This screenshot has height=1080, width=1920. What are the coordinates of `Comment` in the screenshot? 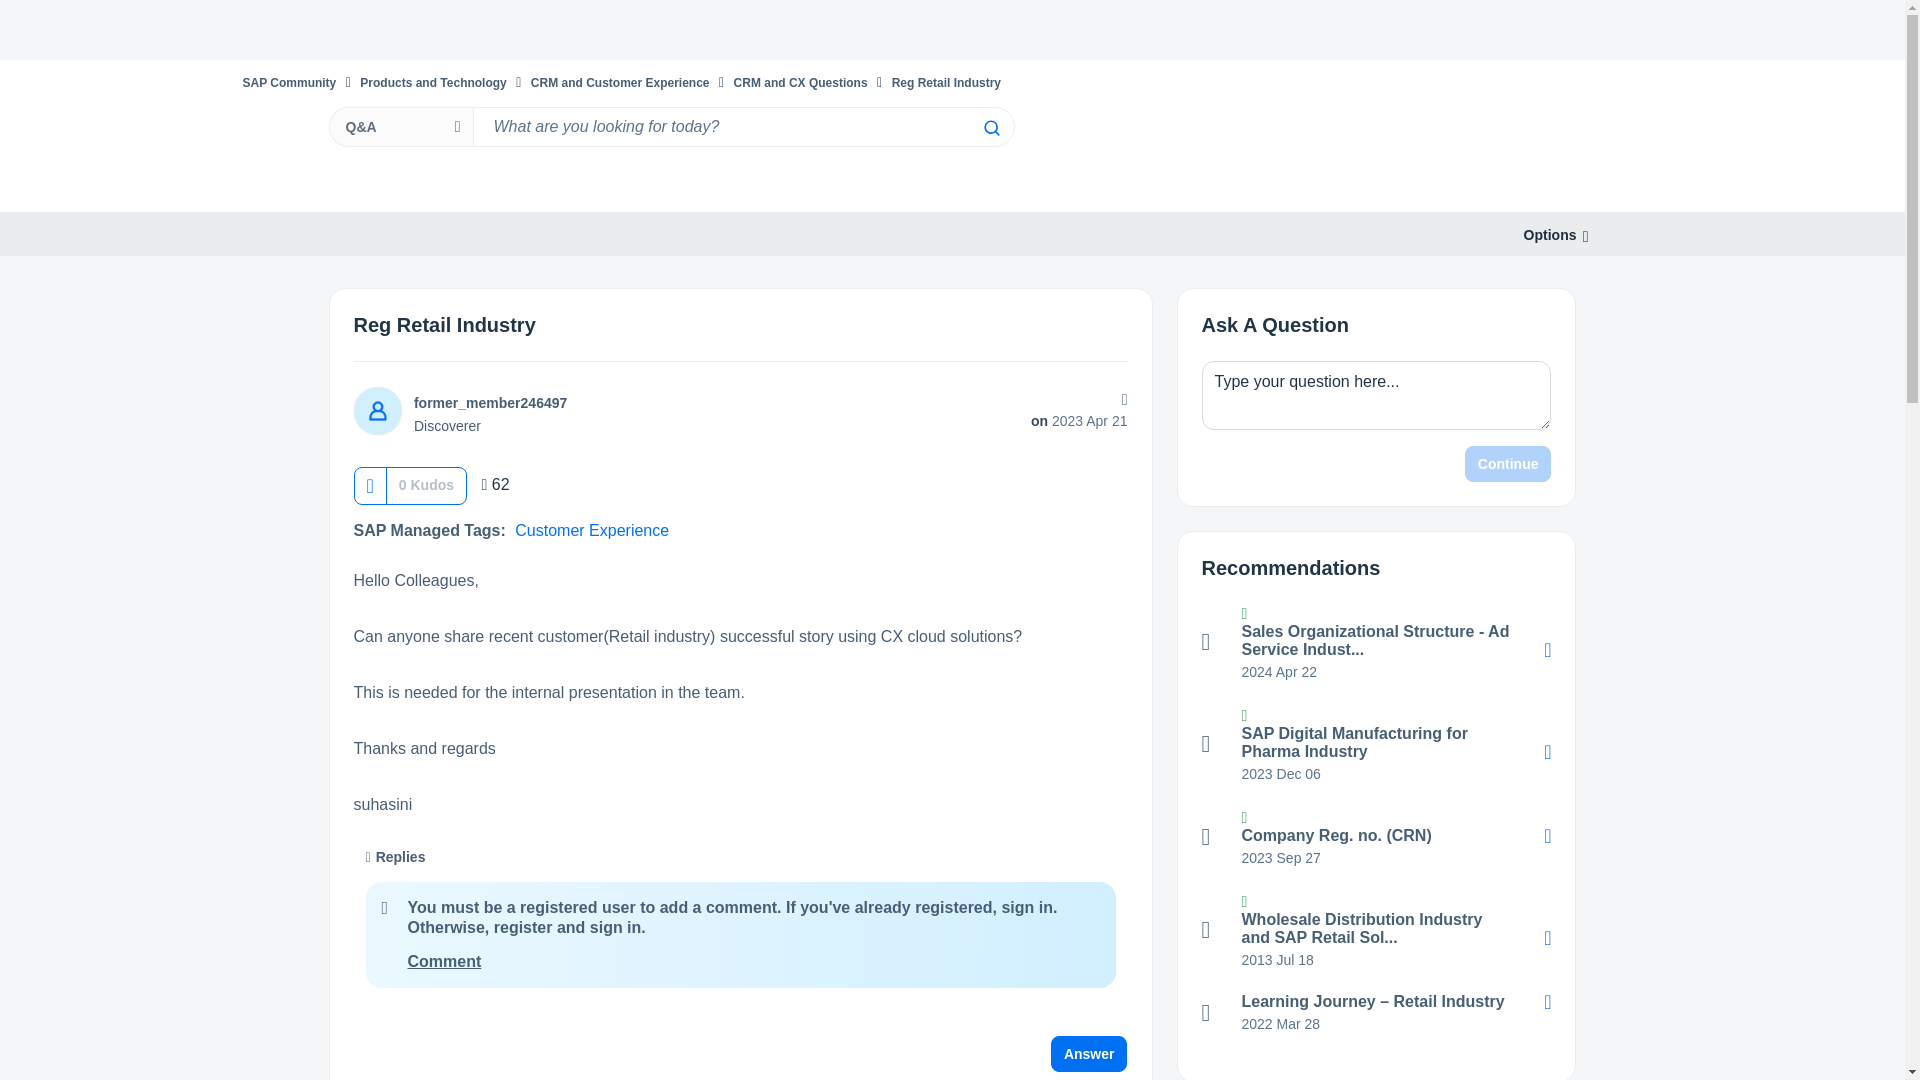 It's located at (444, 960).